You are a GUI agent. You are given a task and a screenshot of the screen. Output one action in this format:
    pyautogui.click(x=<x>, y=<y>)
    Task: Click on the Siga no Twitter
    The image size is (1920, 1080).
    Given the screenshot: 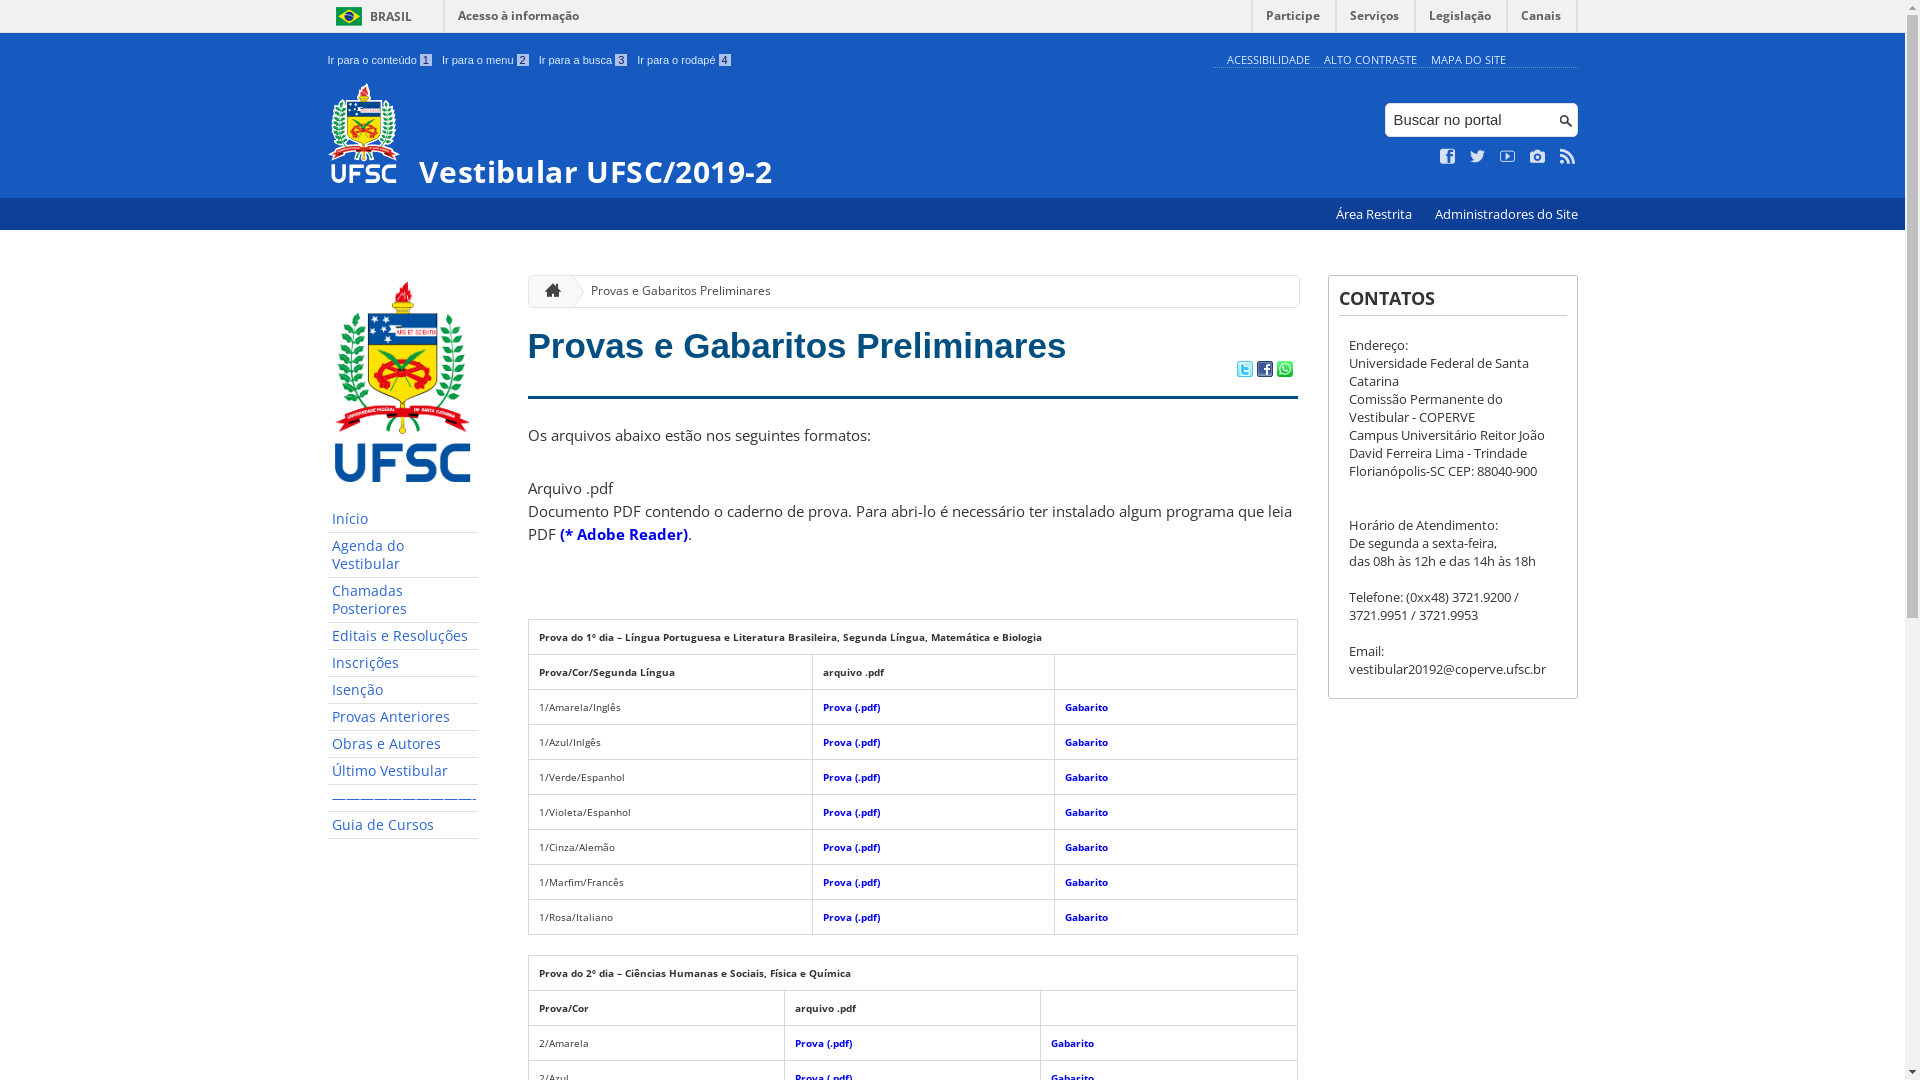 What is the action you would take?
    pyautogui.click(x=1478, y=157)
    